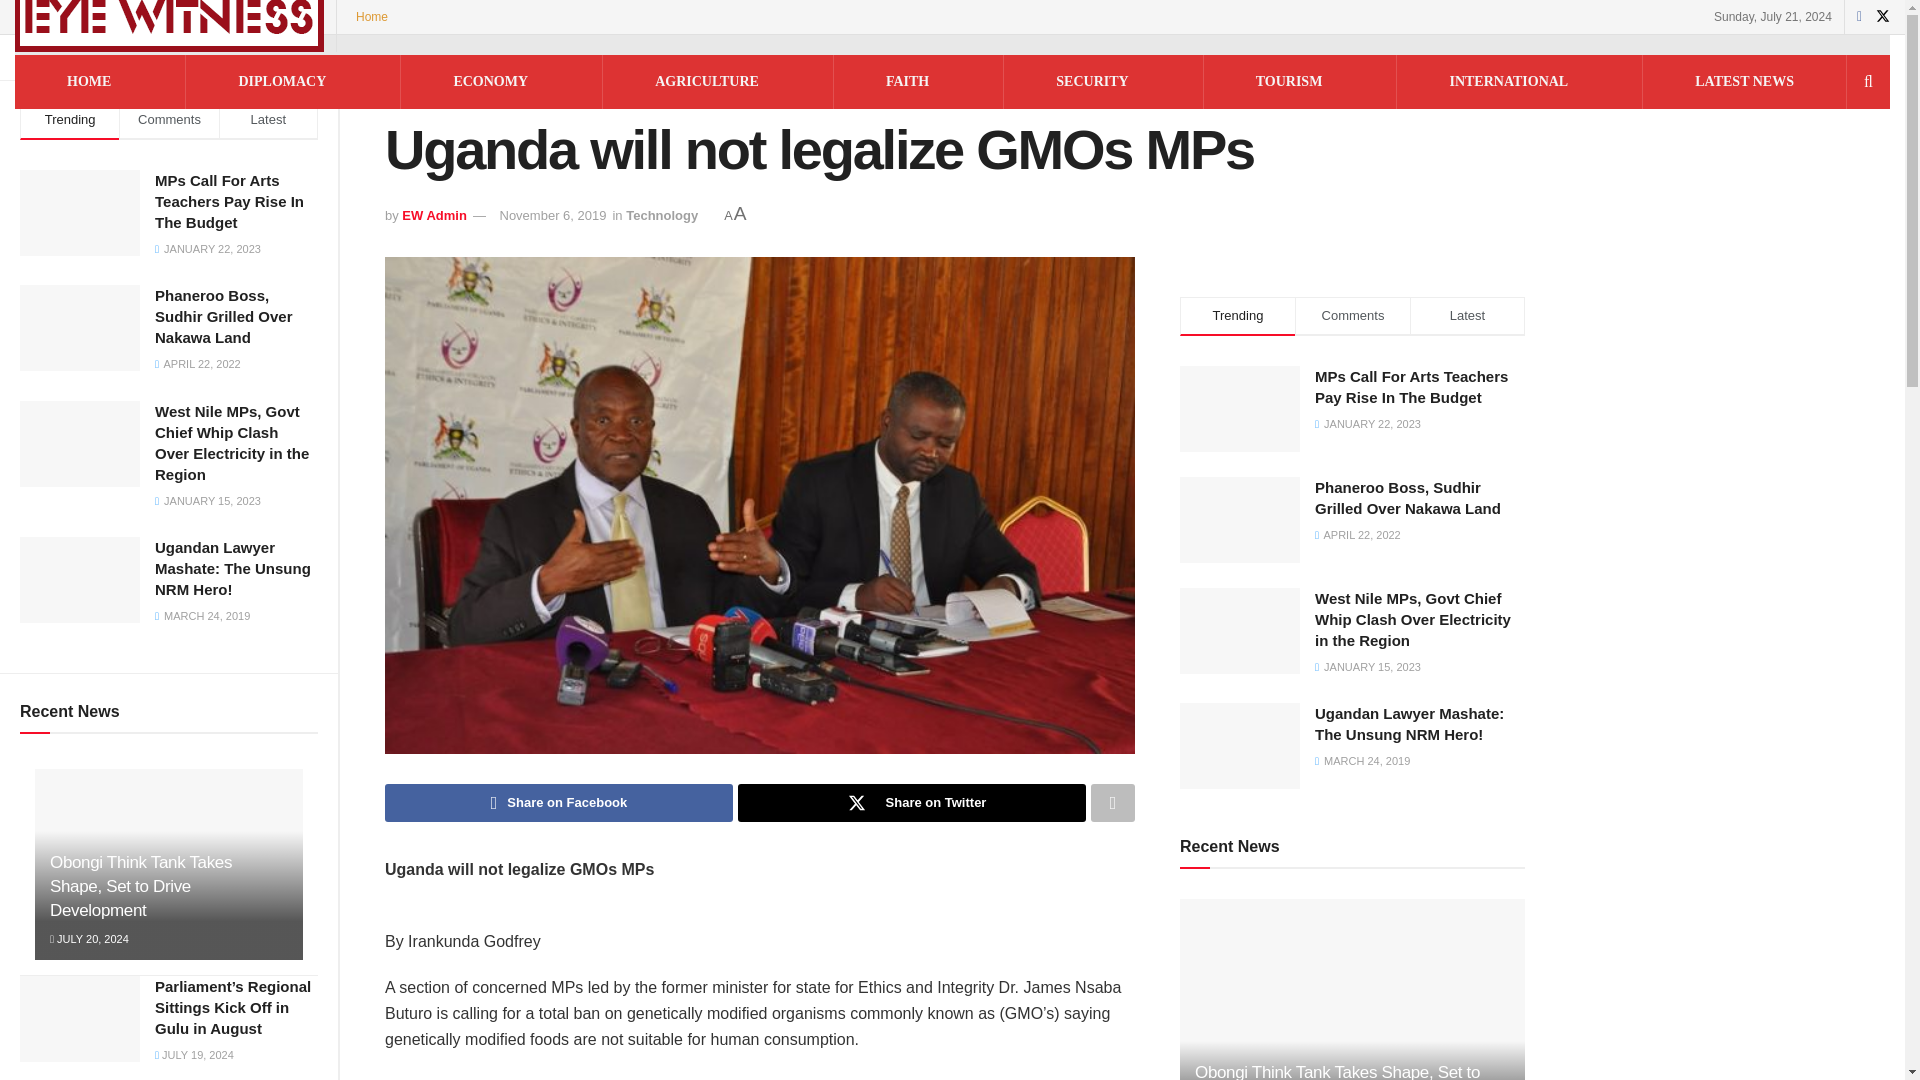 This screenshot has width=1920, height=1080. What do you see at coordinates (224, 316) in the screenshot?
I see `Phaneroo Boss, Sudhir Grilled Over Nakawa Land` at bounding box center [224, 316].